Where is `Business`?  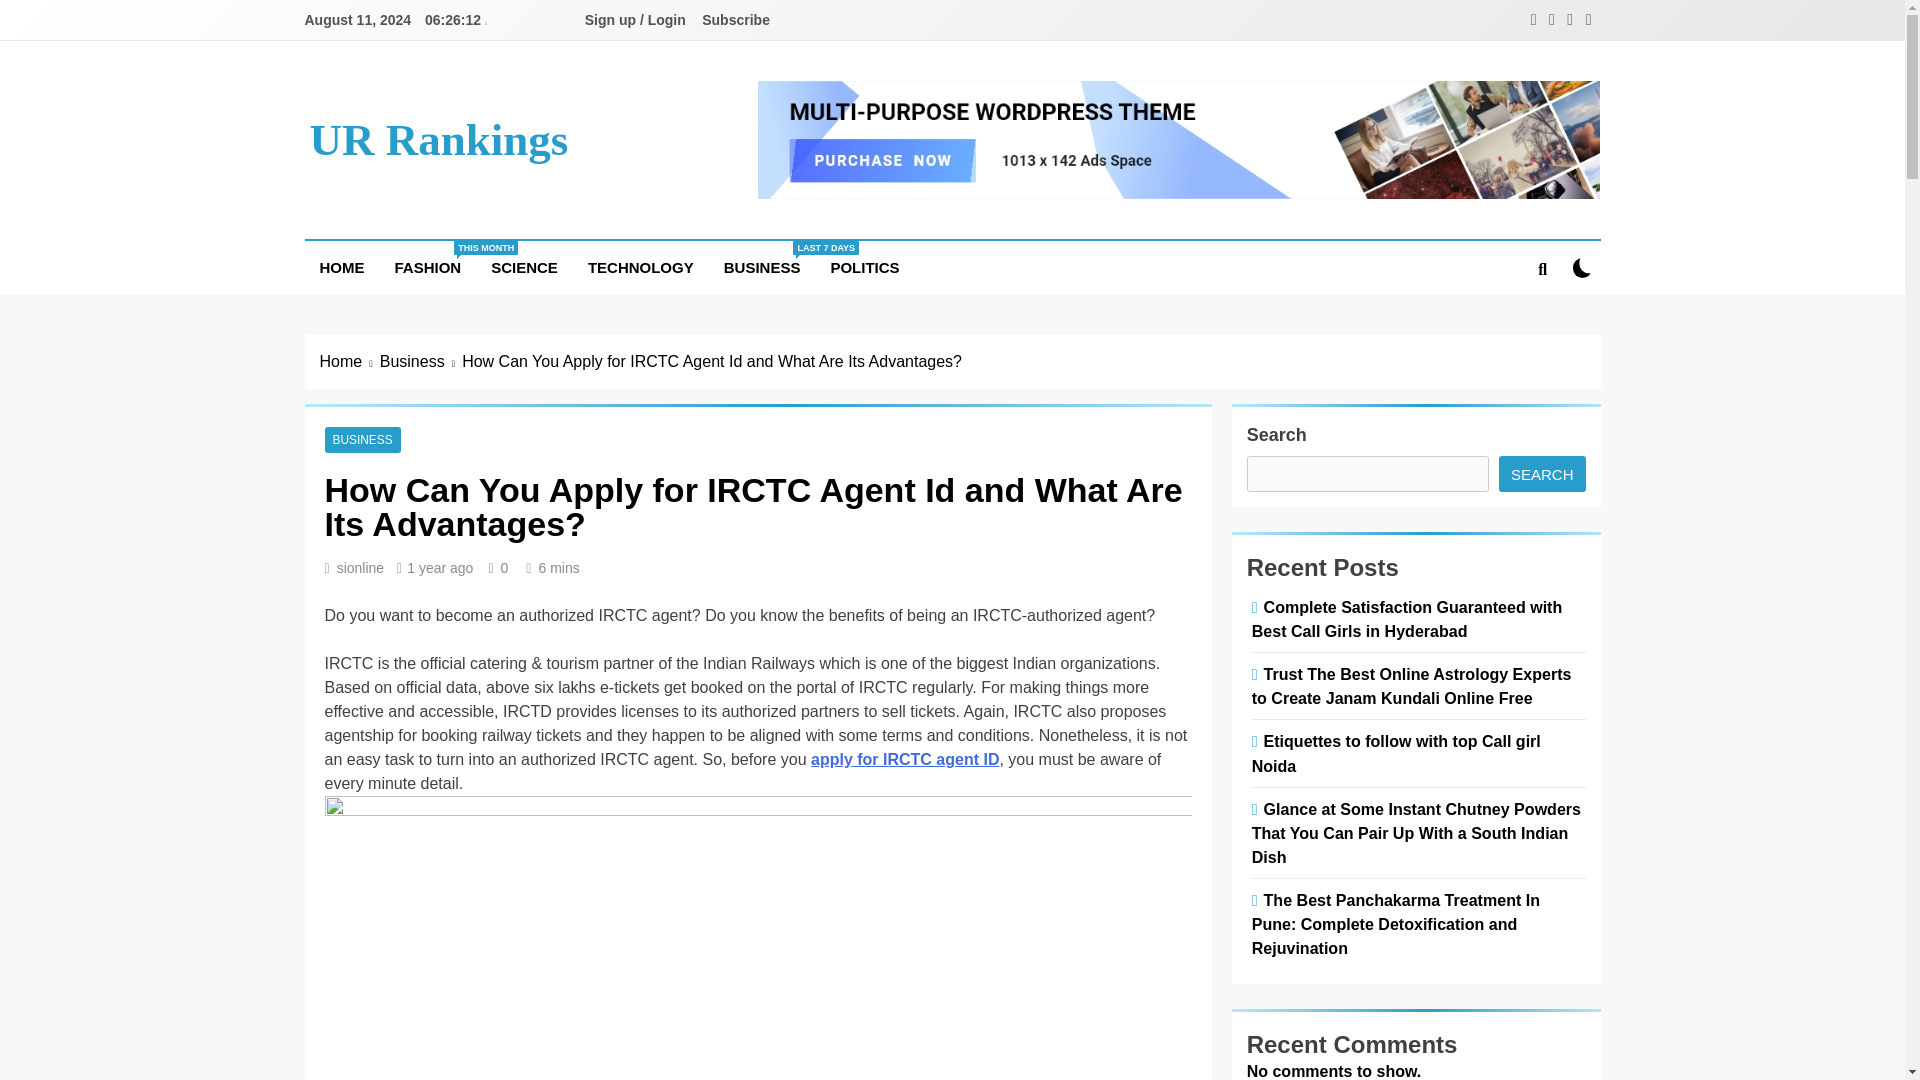 Business is located at coordinates (428, 267).